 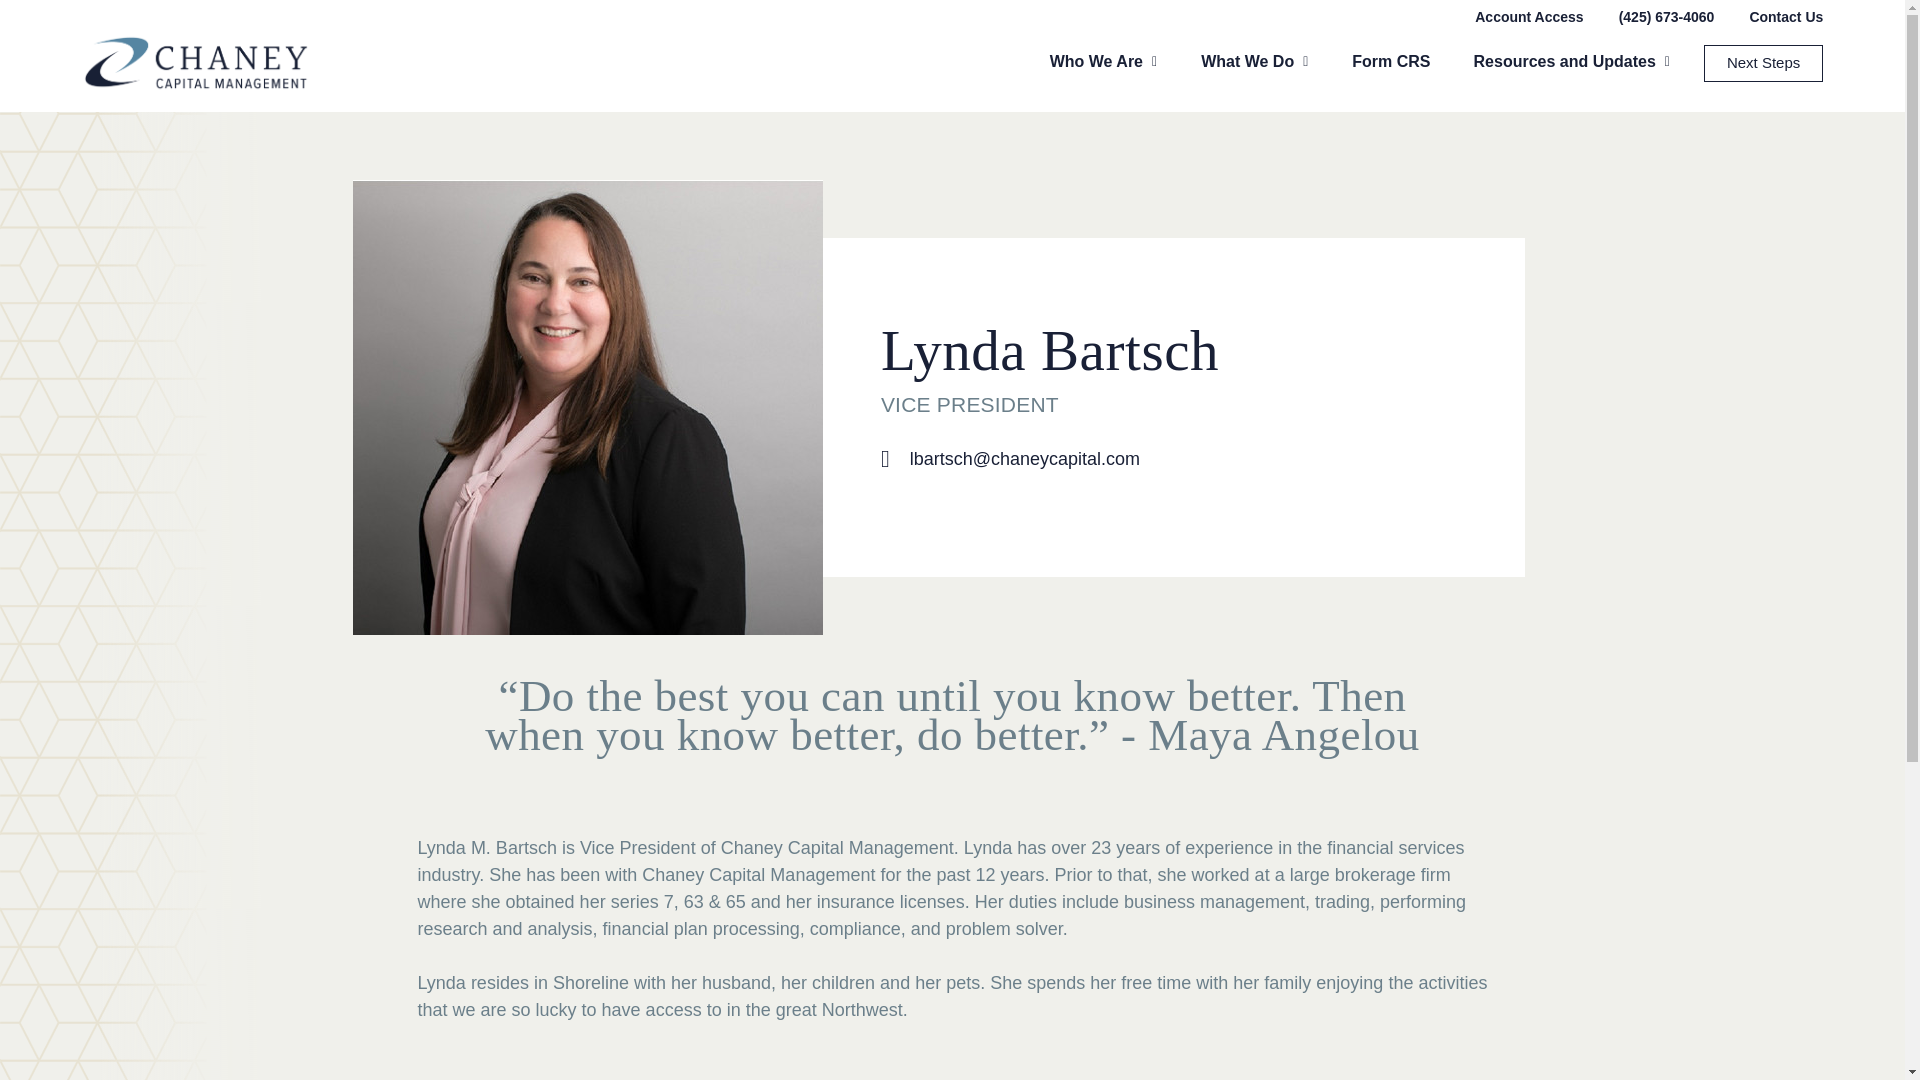 I want to click on Form CRS, so click(x=1390, y=62).